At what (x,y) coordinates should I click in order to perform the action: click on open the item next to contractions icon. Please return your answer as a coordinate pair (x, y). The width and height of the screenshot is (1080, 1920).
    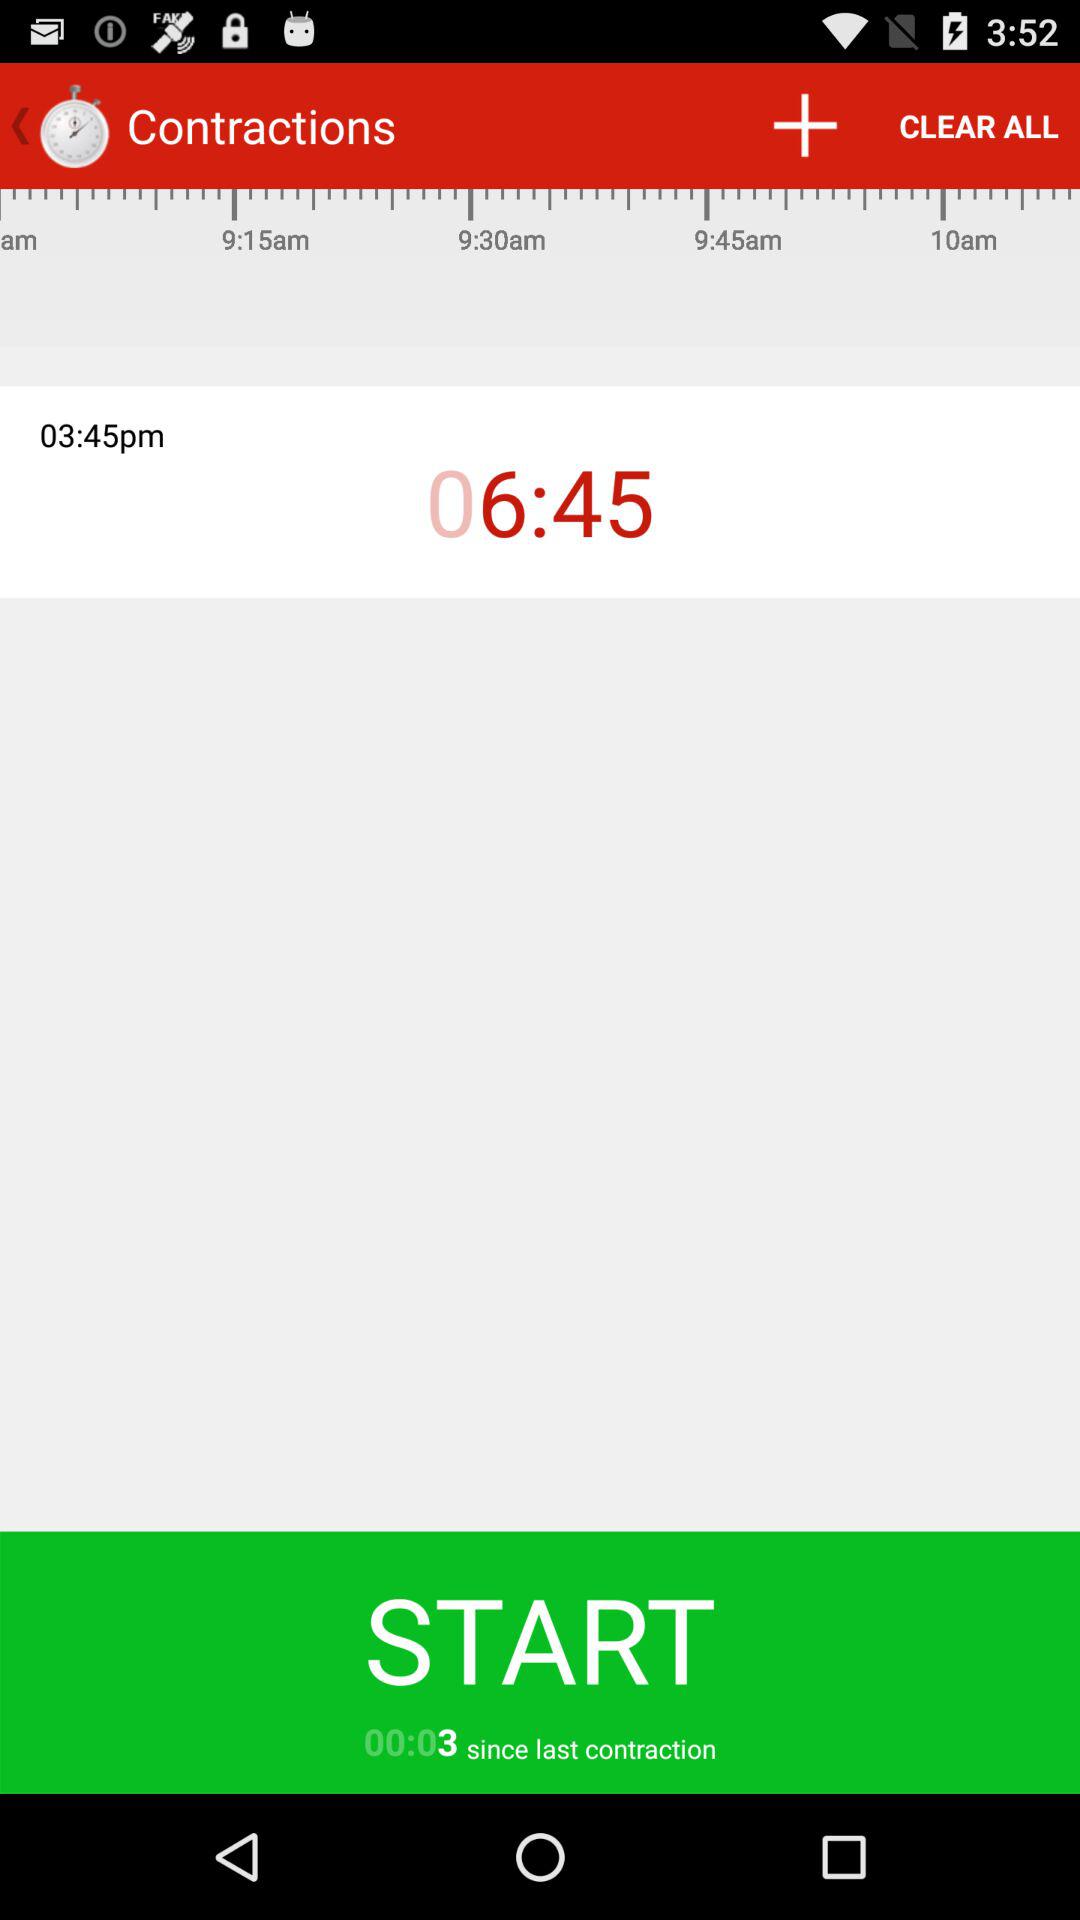
    Looking at the image, I should click on (804, 126).